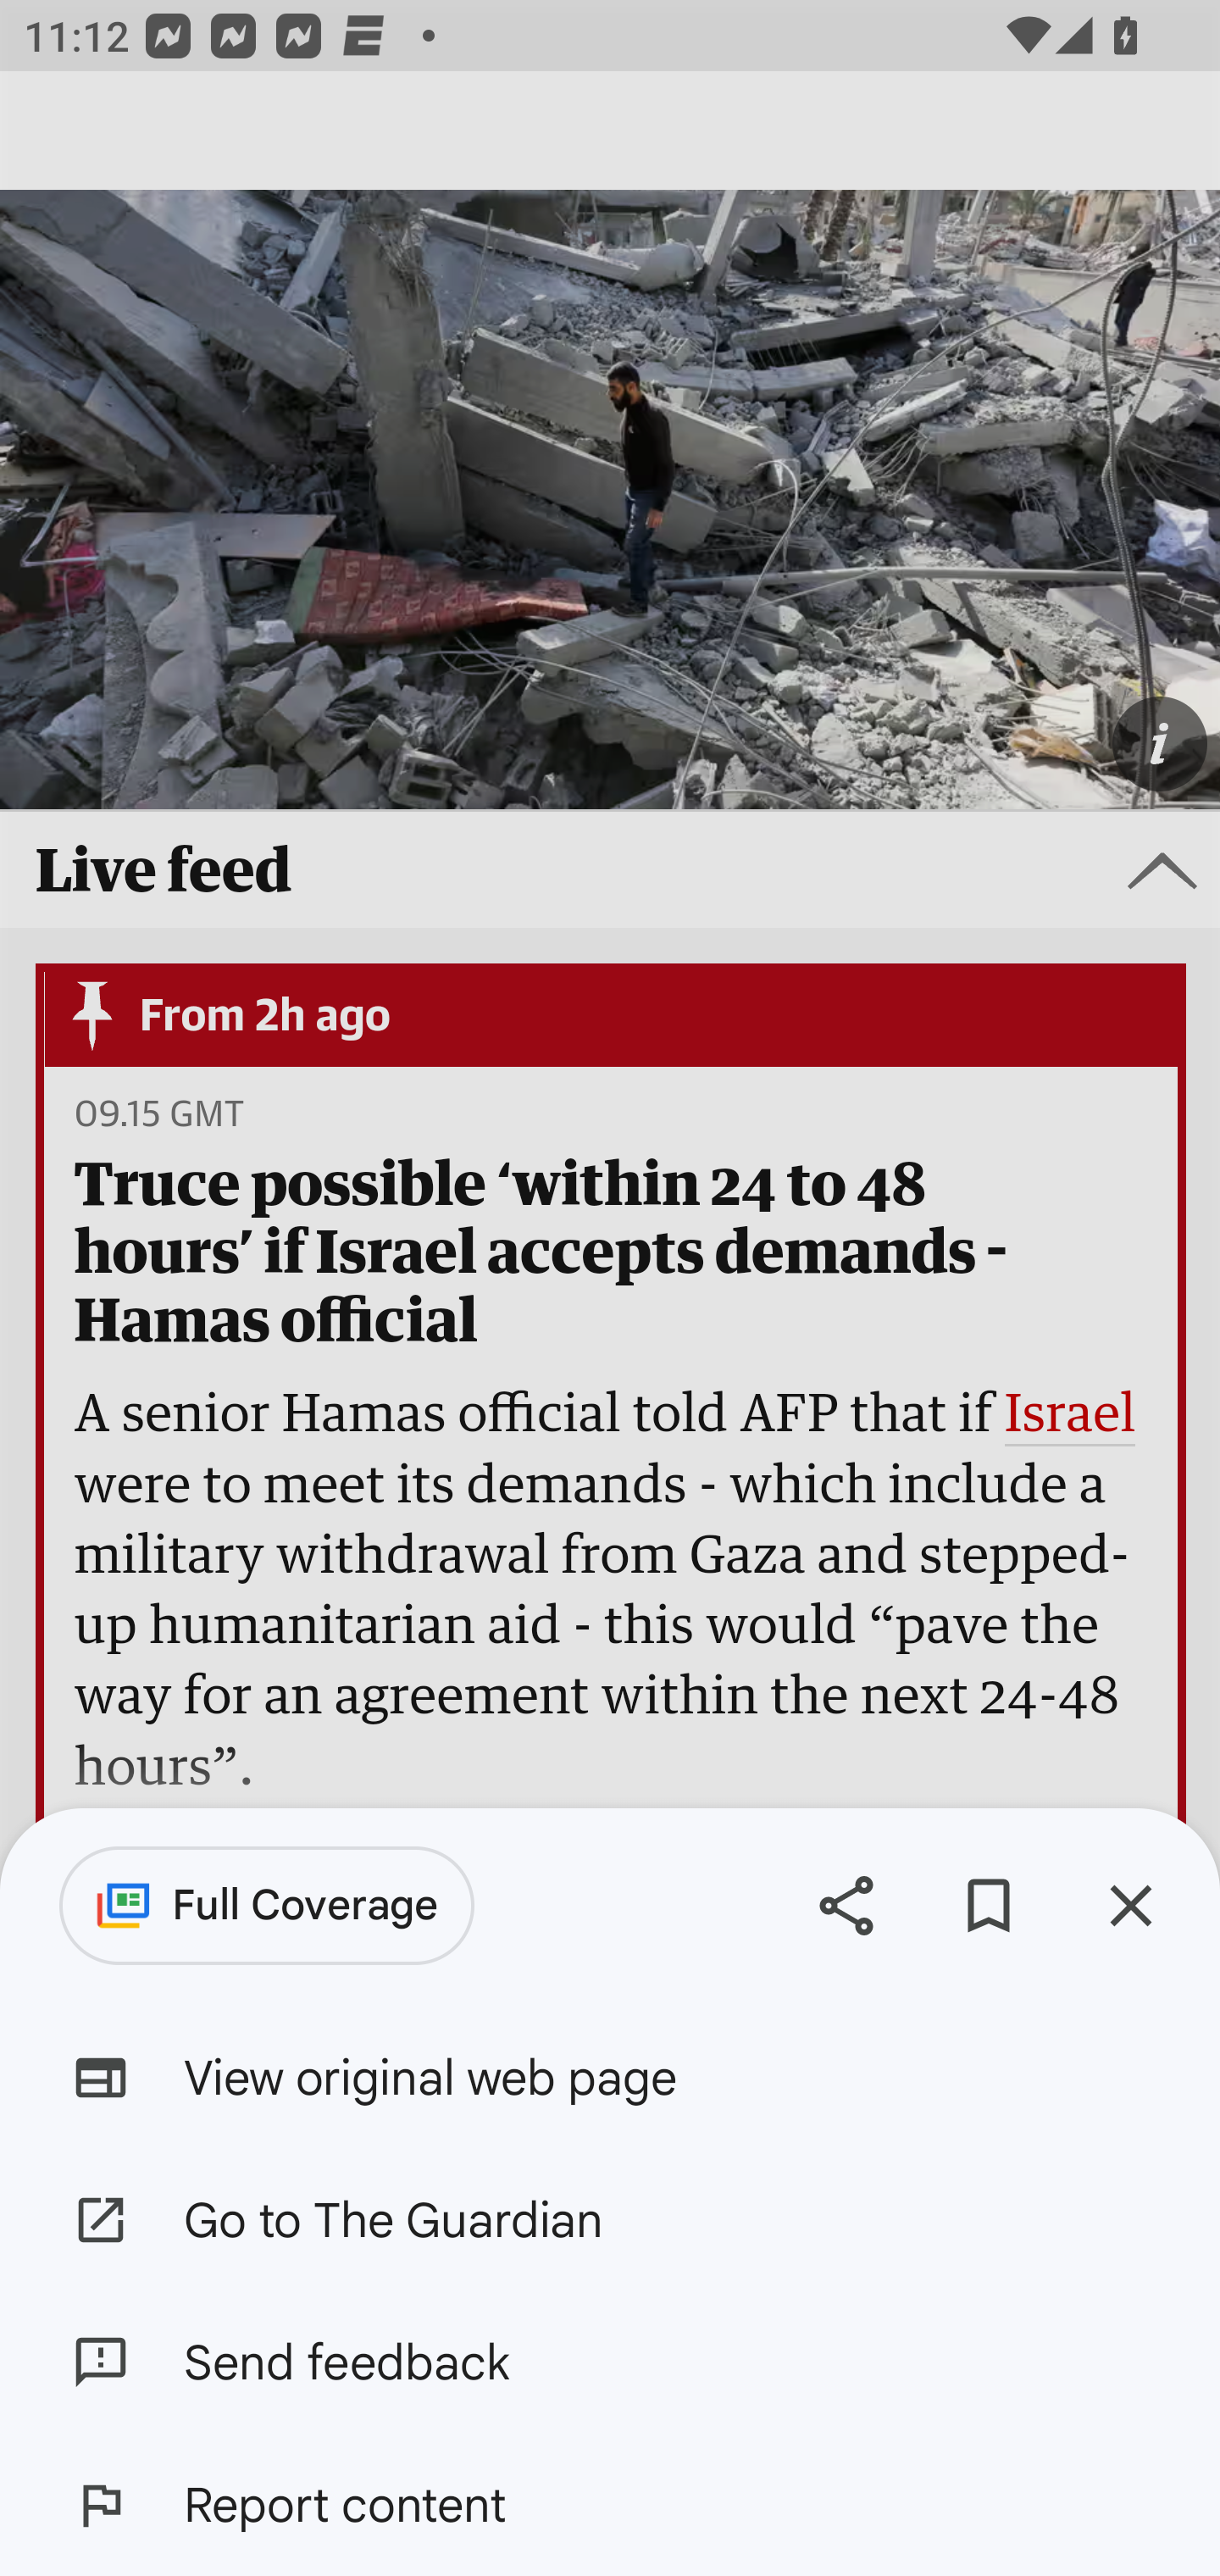  I want to click on Save for later, so click(988, 1905).